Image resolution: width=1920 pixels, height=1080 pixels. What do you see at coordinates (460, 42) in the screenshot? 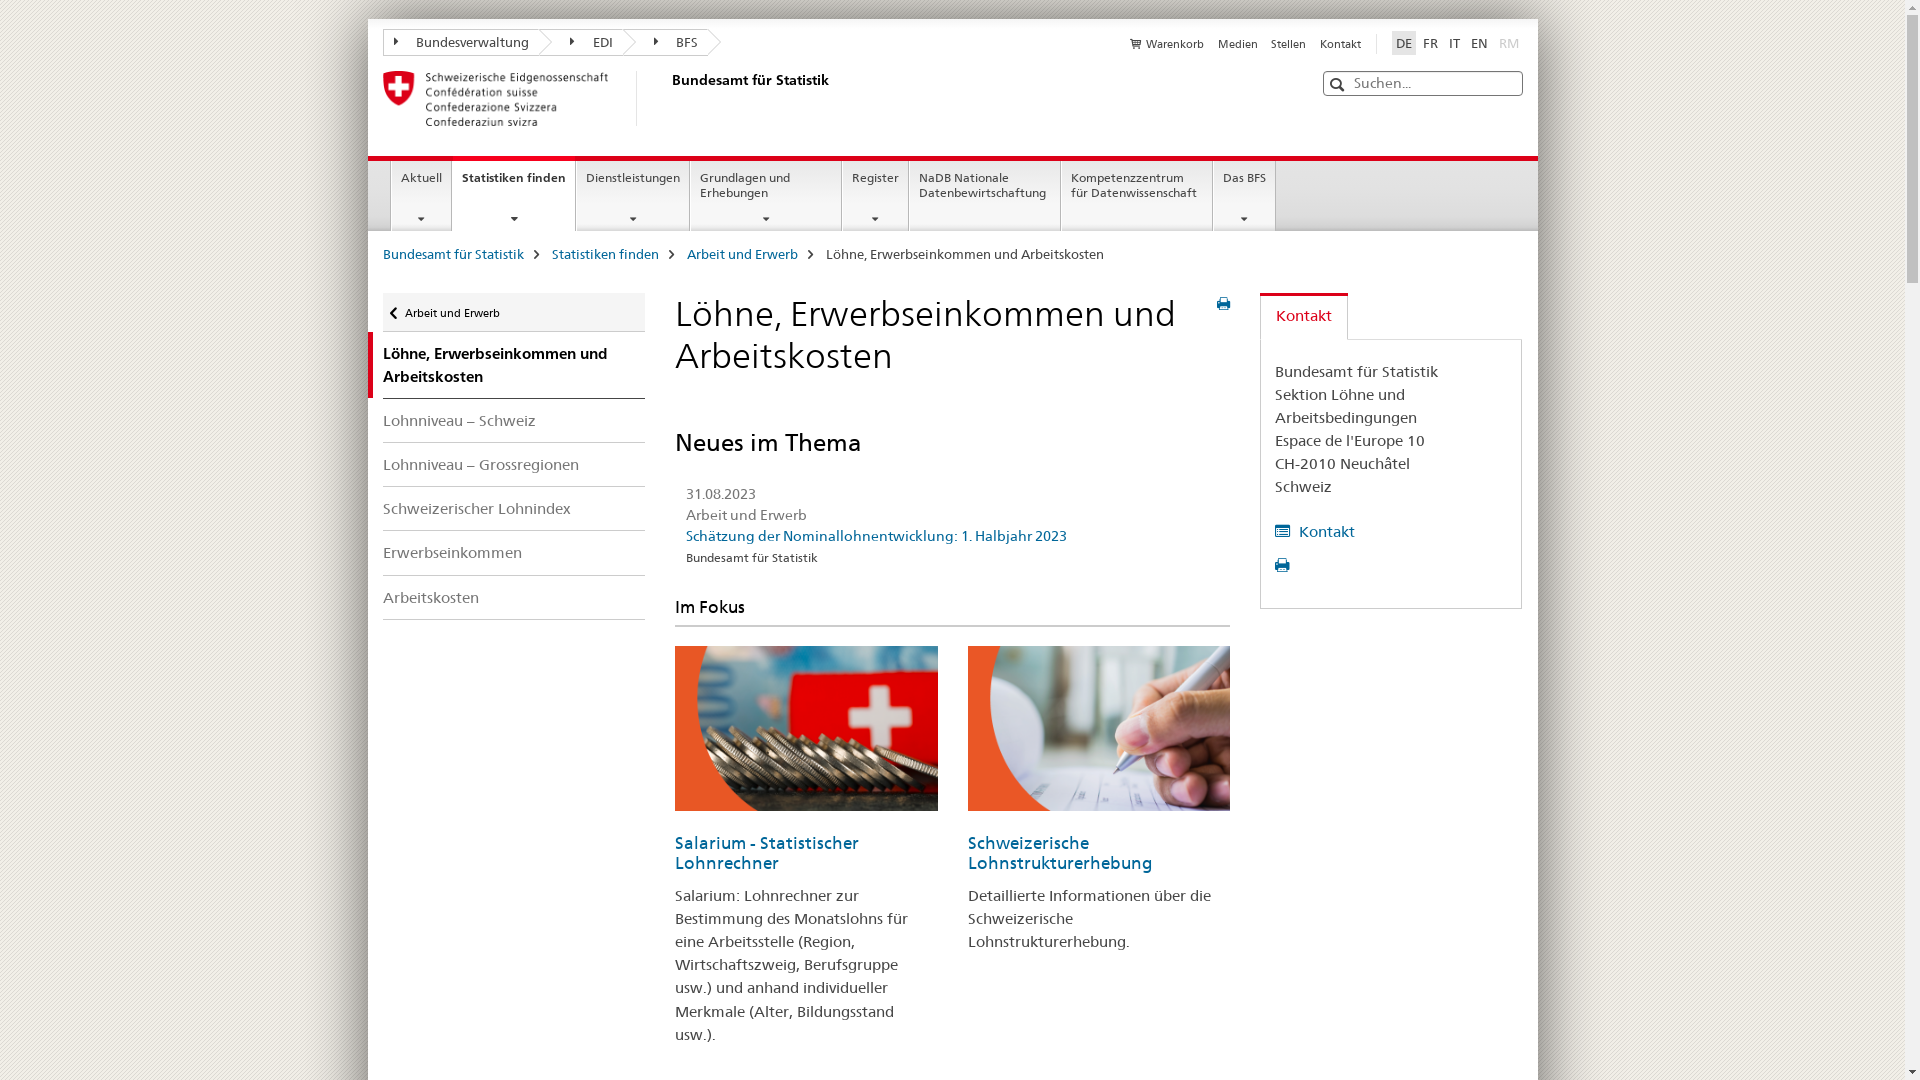
I see `Bundesverwaltung` at bounding box center [460, 42].